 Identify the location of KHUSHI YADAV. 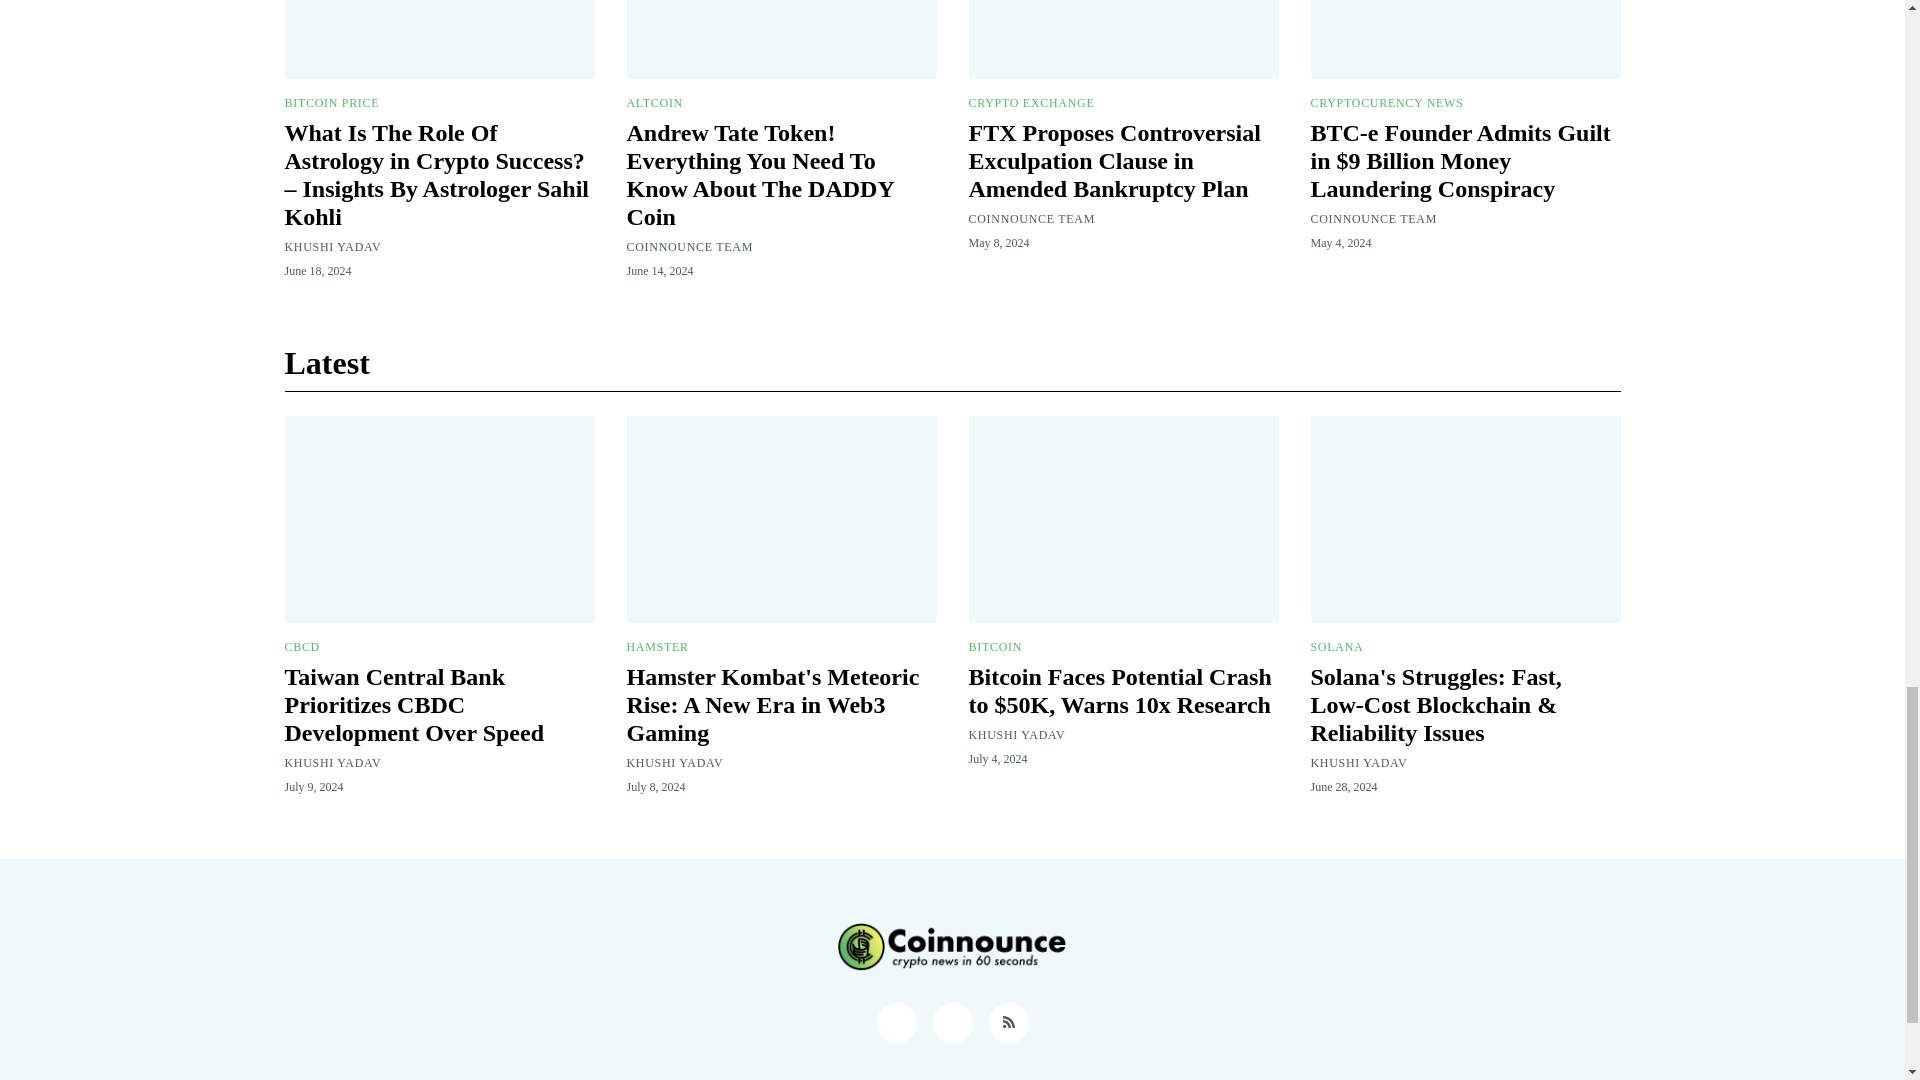
(332, 246).